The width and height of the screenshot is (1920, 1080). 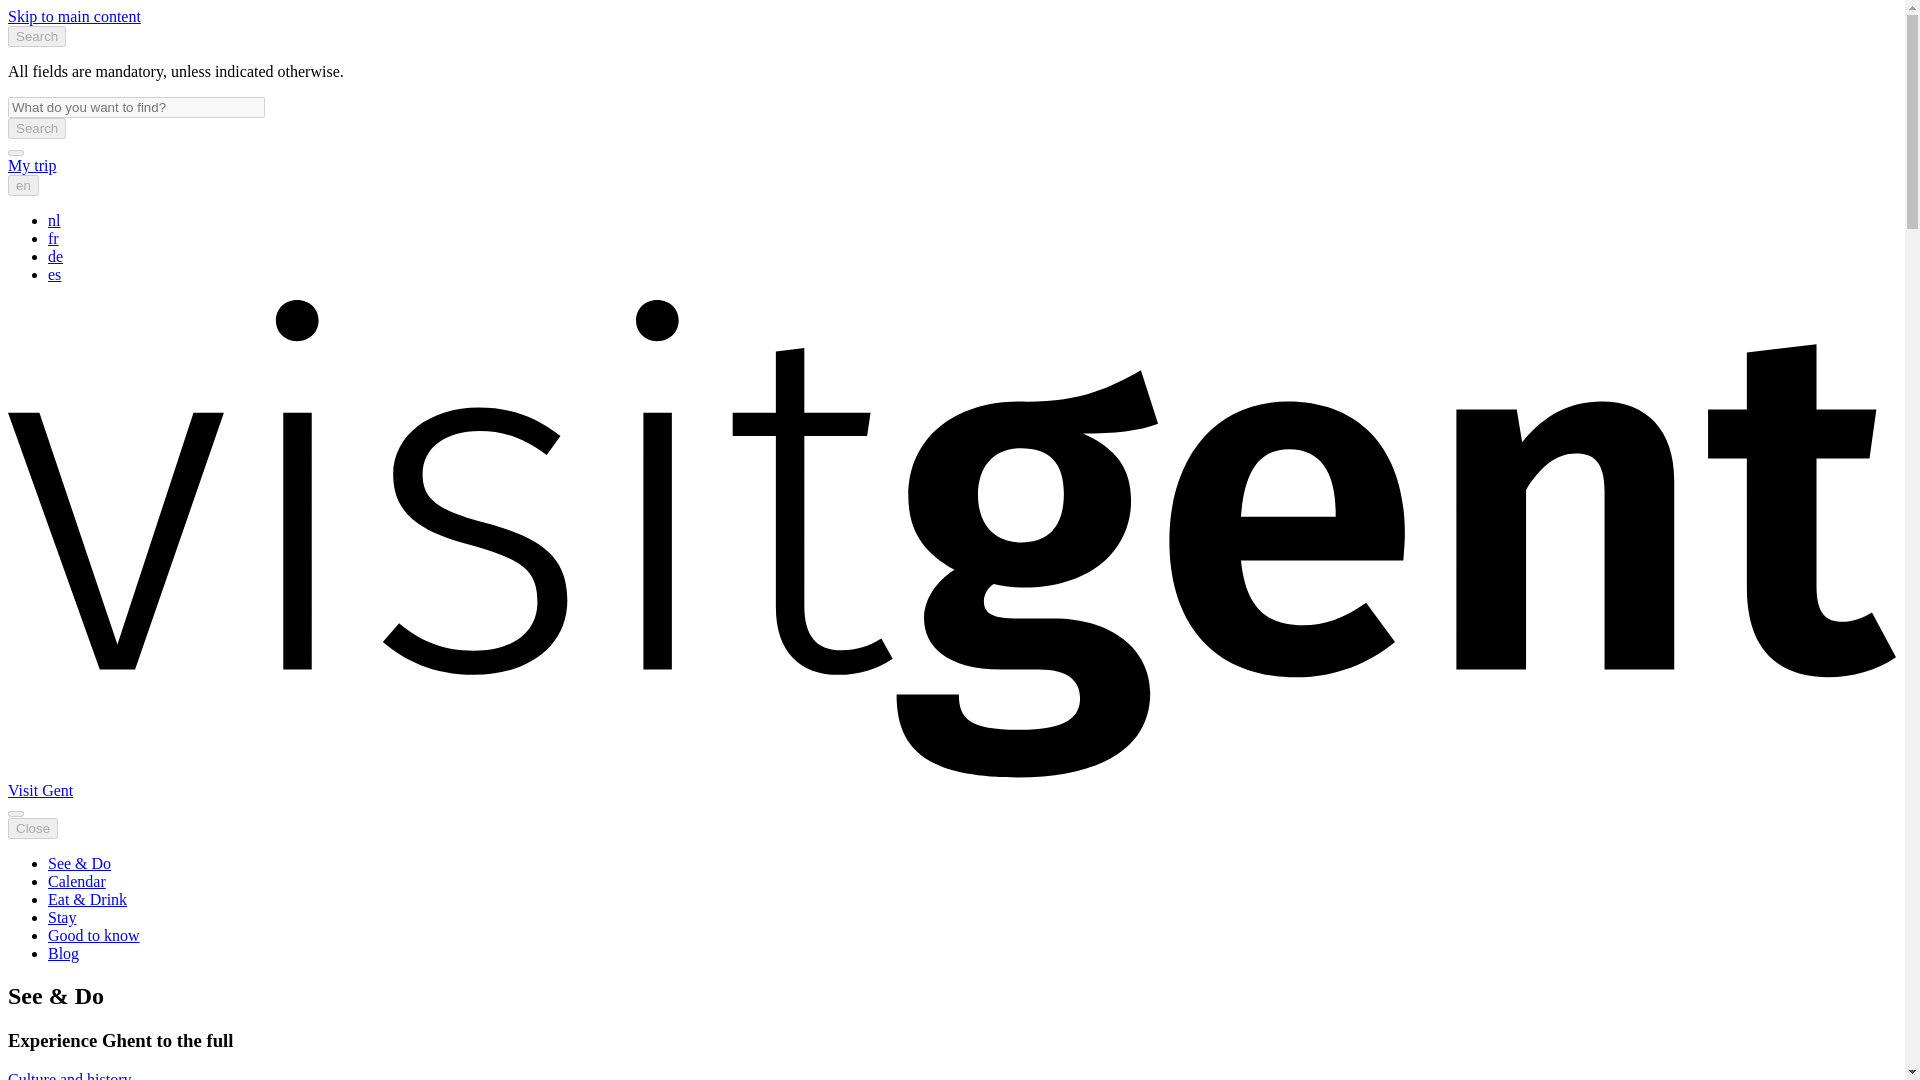 What do you see at coordinates (94, 934) in the screenshot?
I see `Good to know` at bounding box center [94, 934].